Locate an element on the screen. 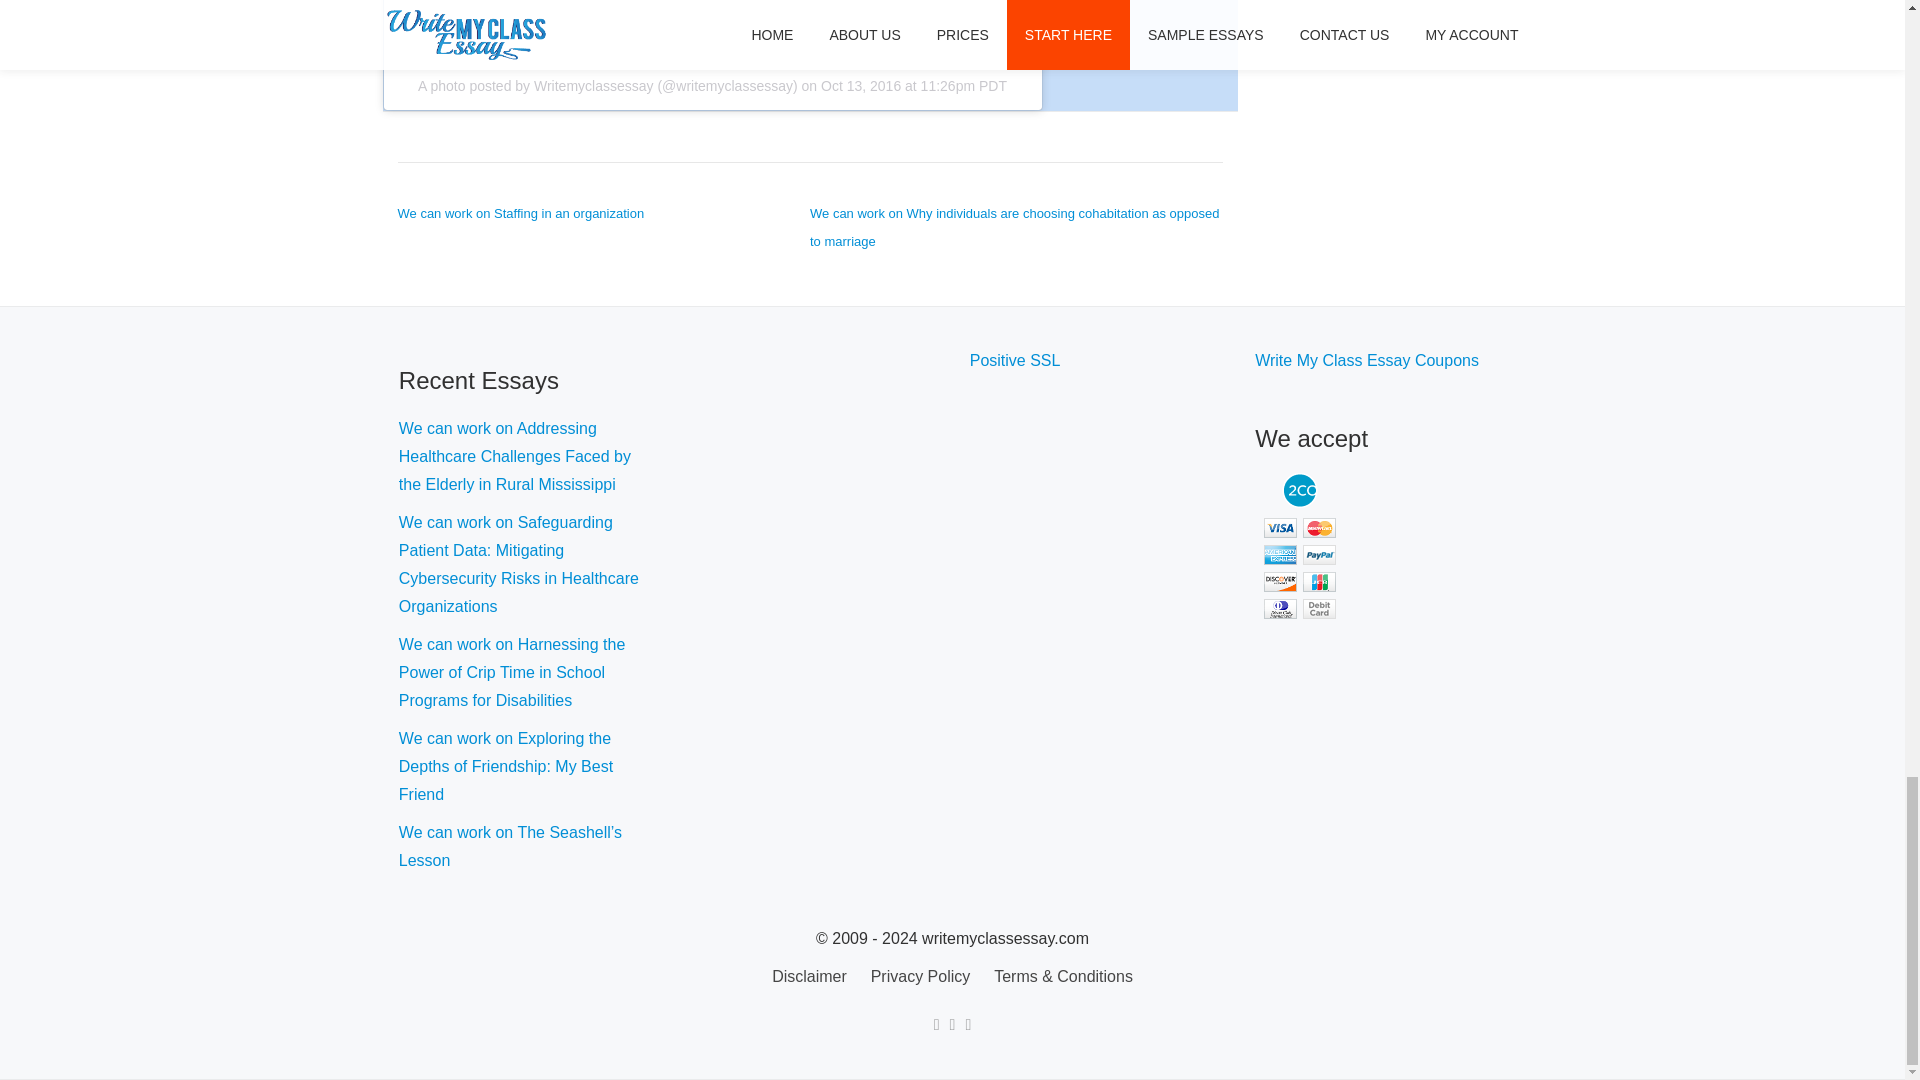 This screenshot has width=1920, height=1080. We can work on Staffing in an organization is located at coordinates (521, 214).